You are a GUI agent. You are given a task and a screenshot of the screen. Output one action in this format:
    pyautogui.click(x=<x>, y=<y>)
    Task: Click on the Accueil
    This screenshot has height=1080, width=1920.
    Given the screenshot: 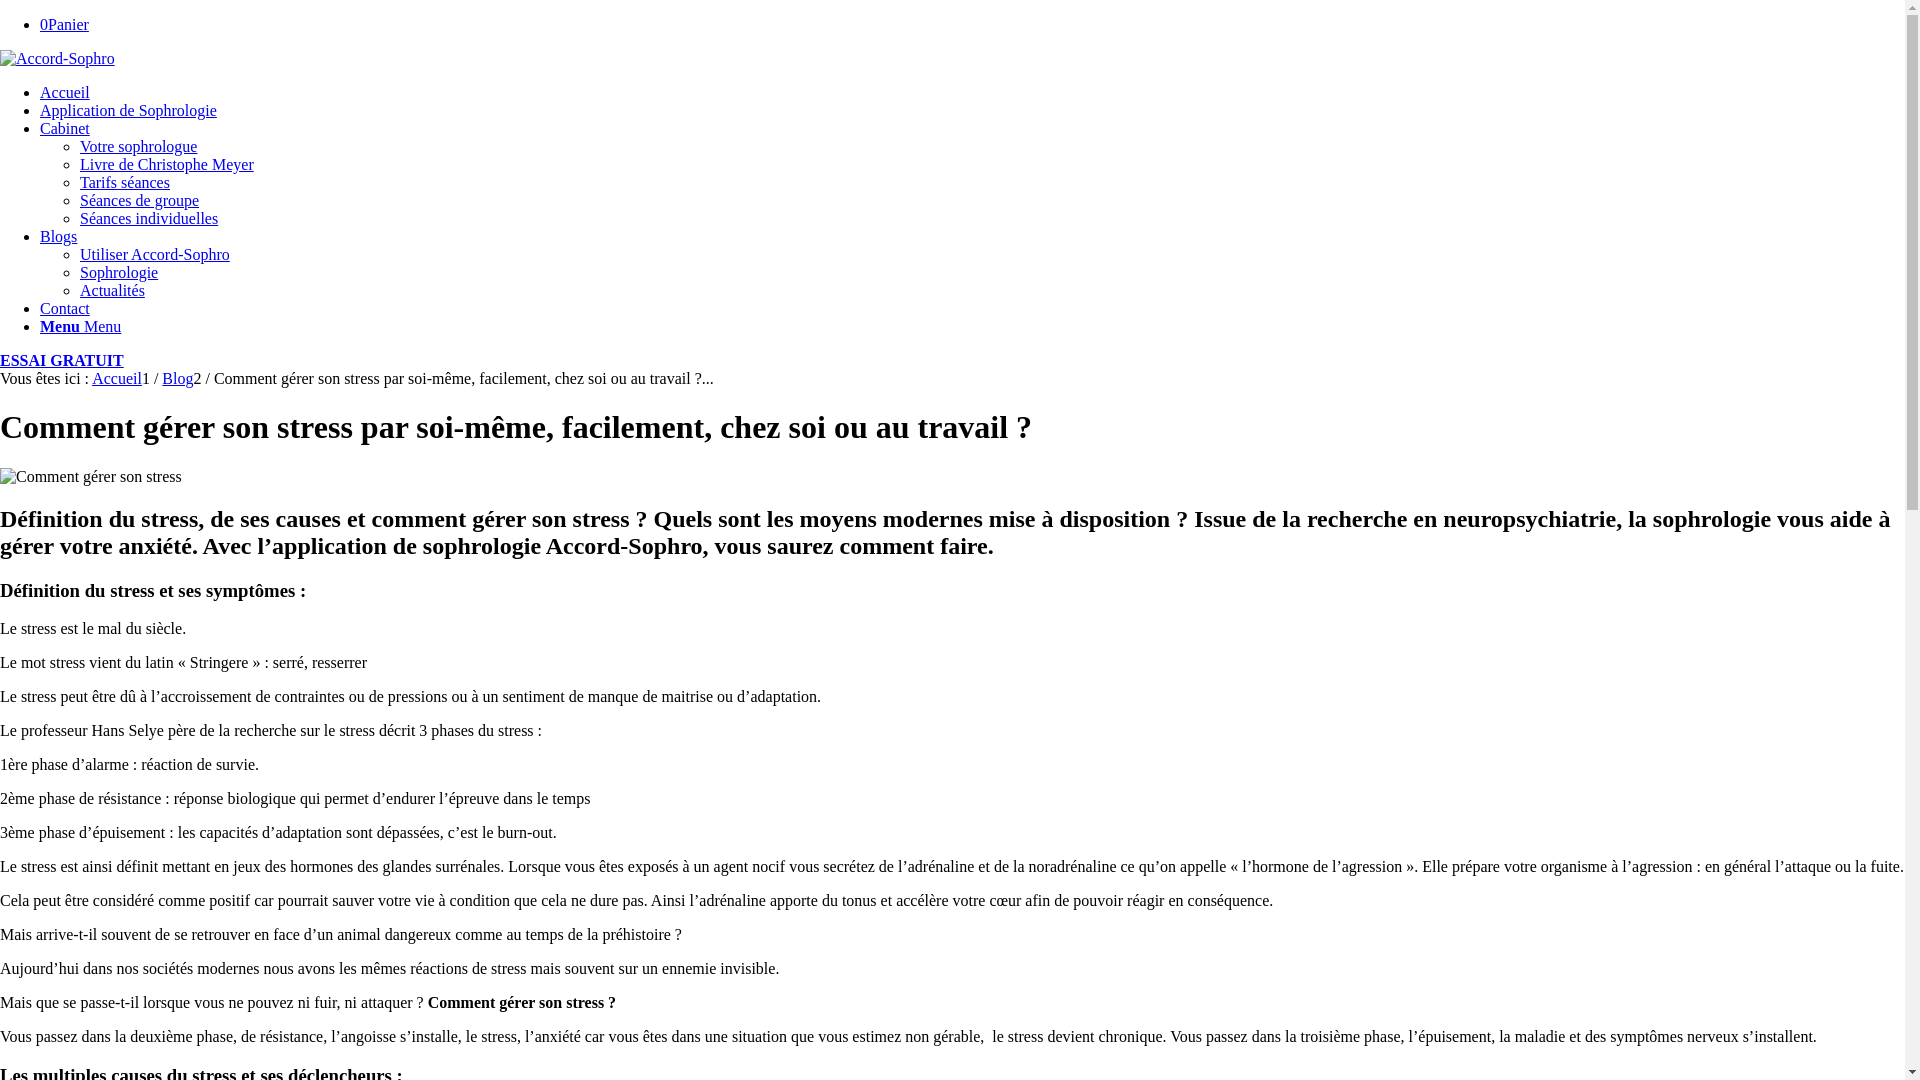 What is the action you would take?
    pyautogui.click(x=65, y=92)
    